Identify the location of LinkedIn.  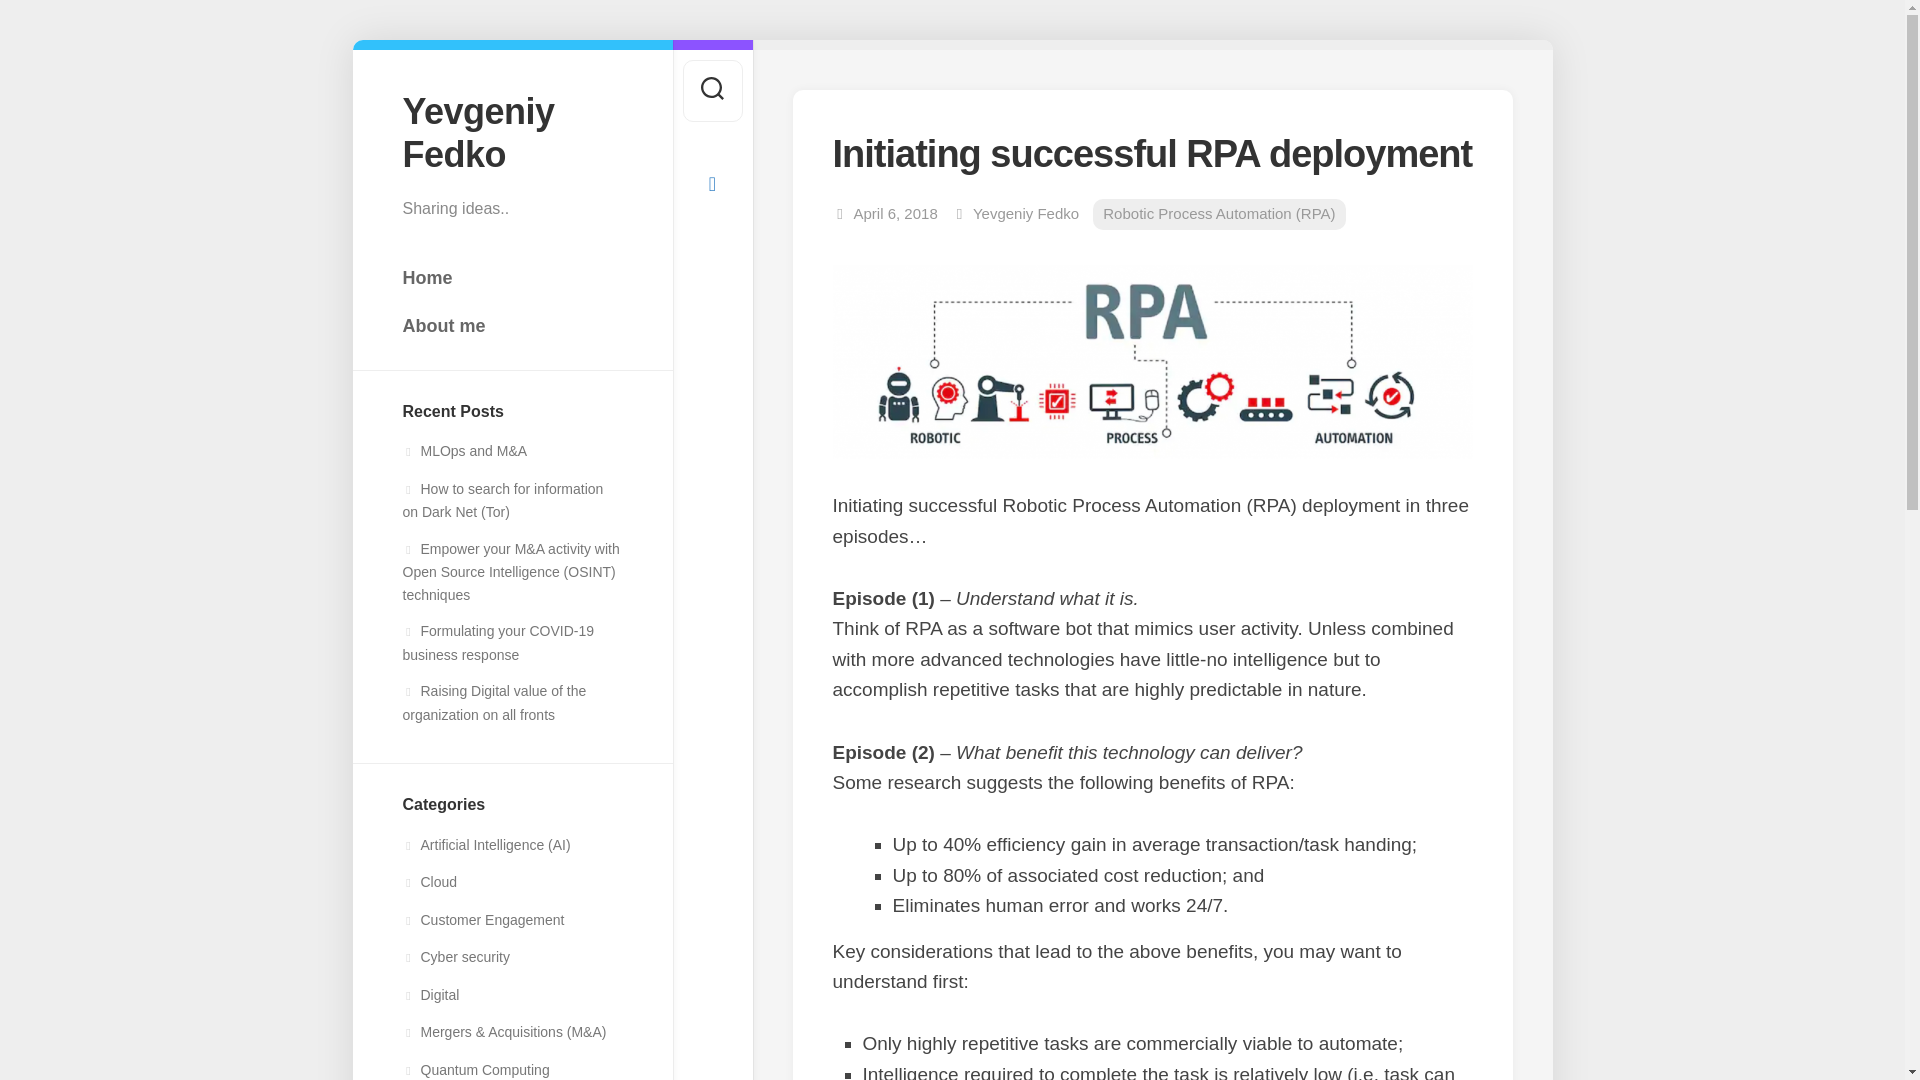
(711, 183).